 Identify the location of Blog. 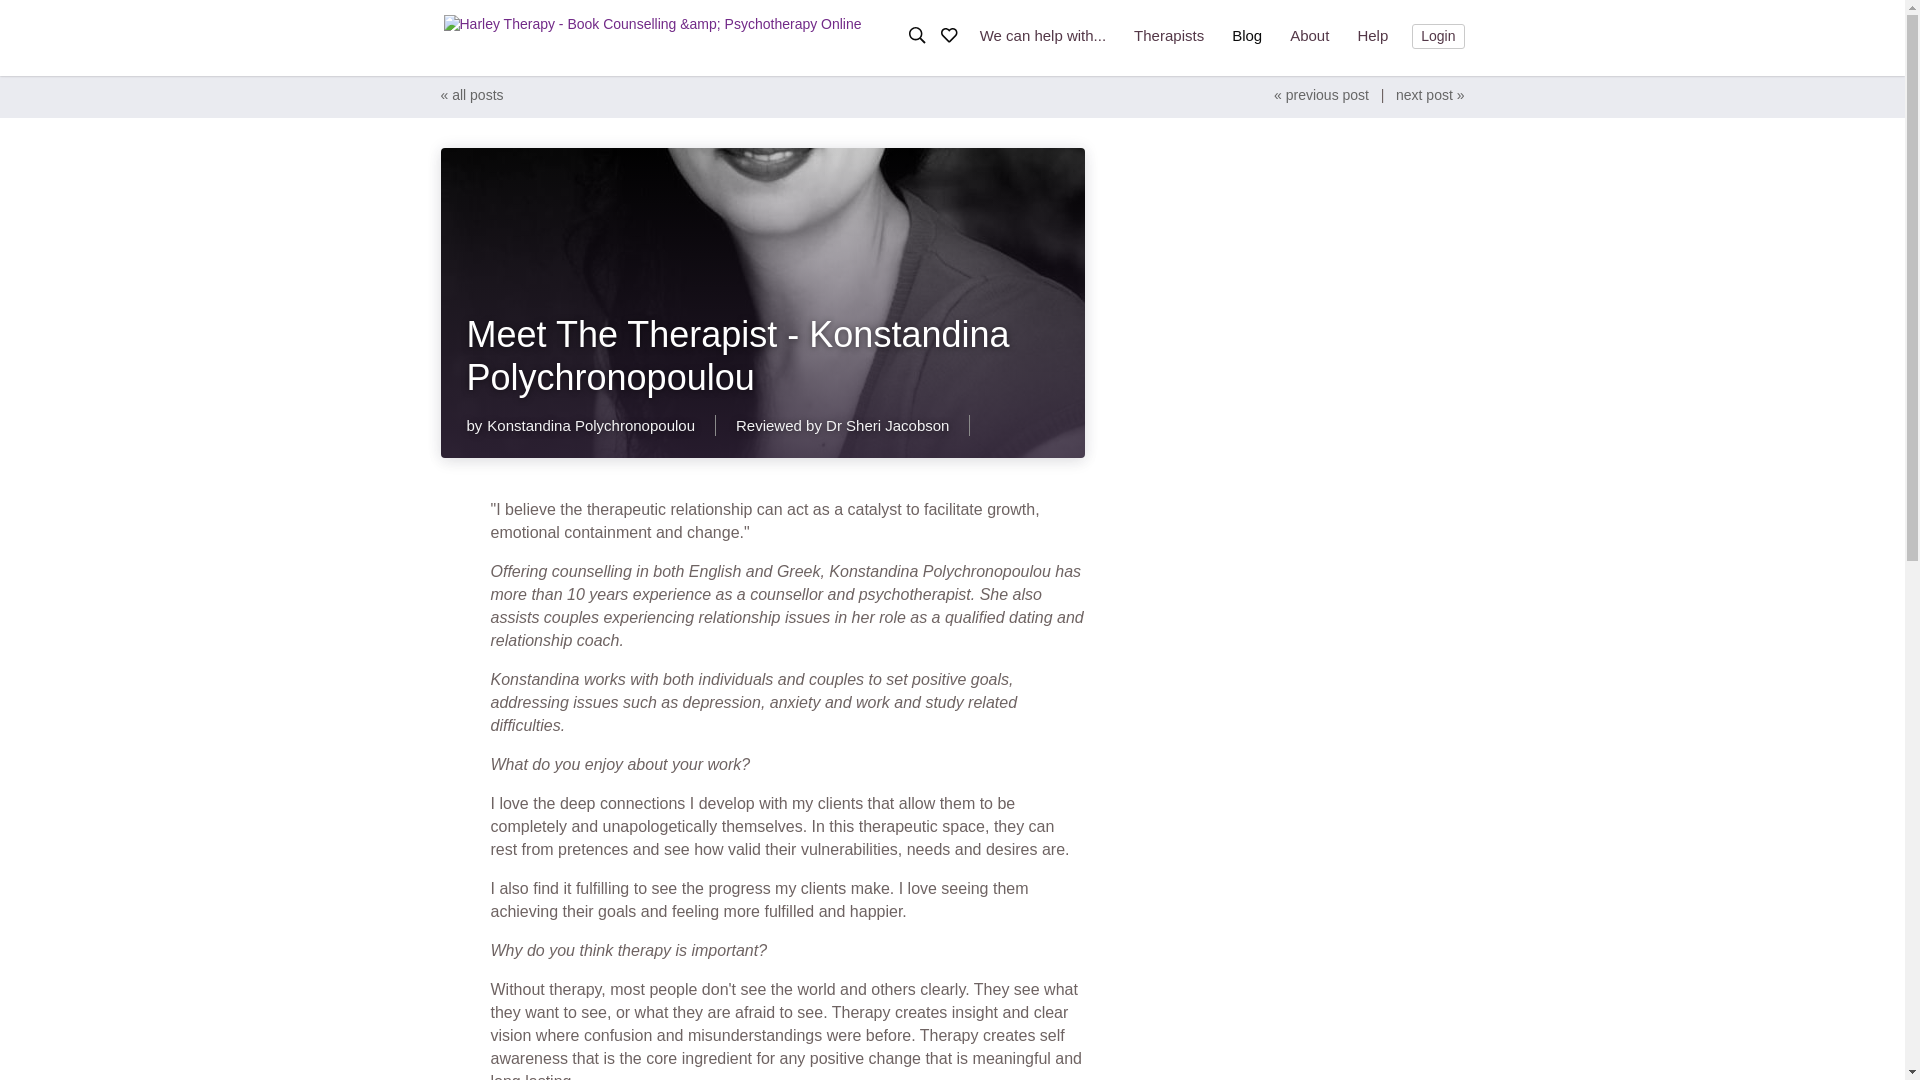
(1246, 38).